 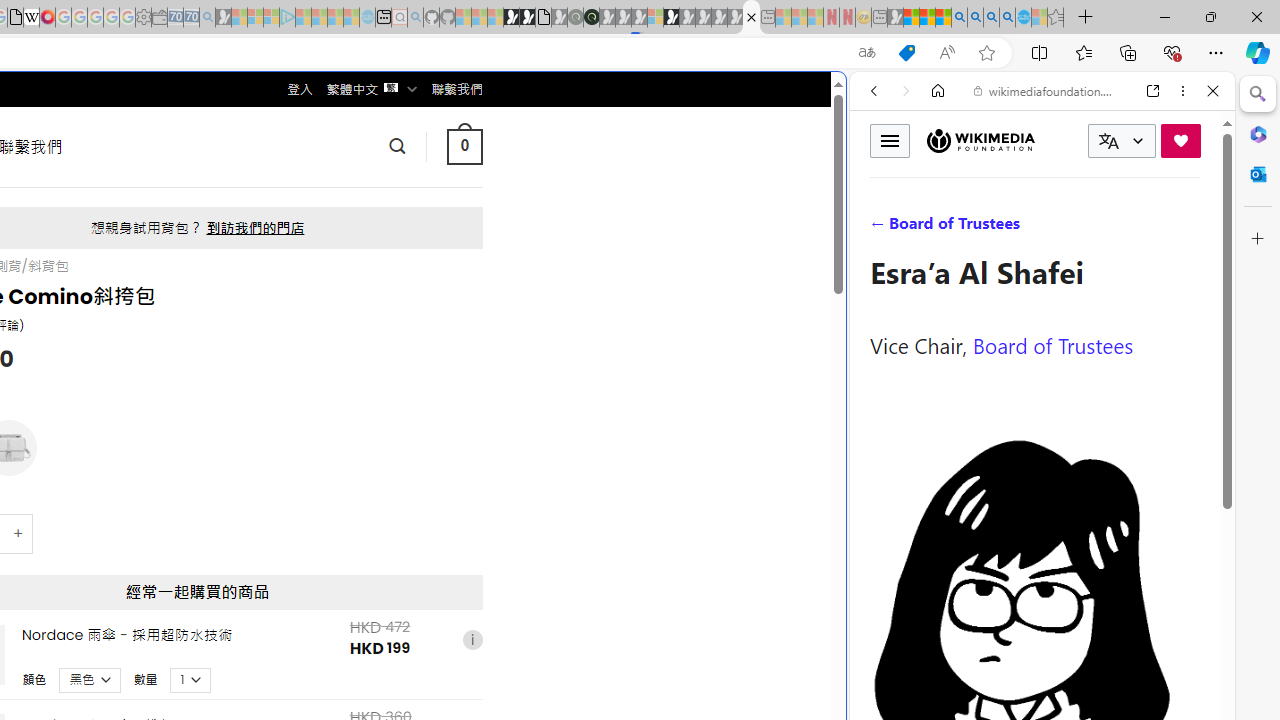 I want to click on Favorites - Sleeping, so click(x=1056, y=18).